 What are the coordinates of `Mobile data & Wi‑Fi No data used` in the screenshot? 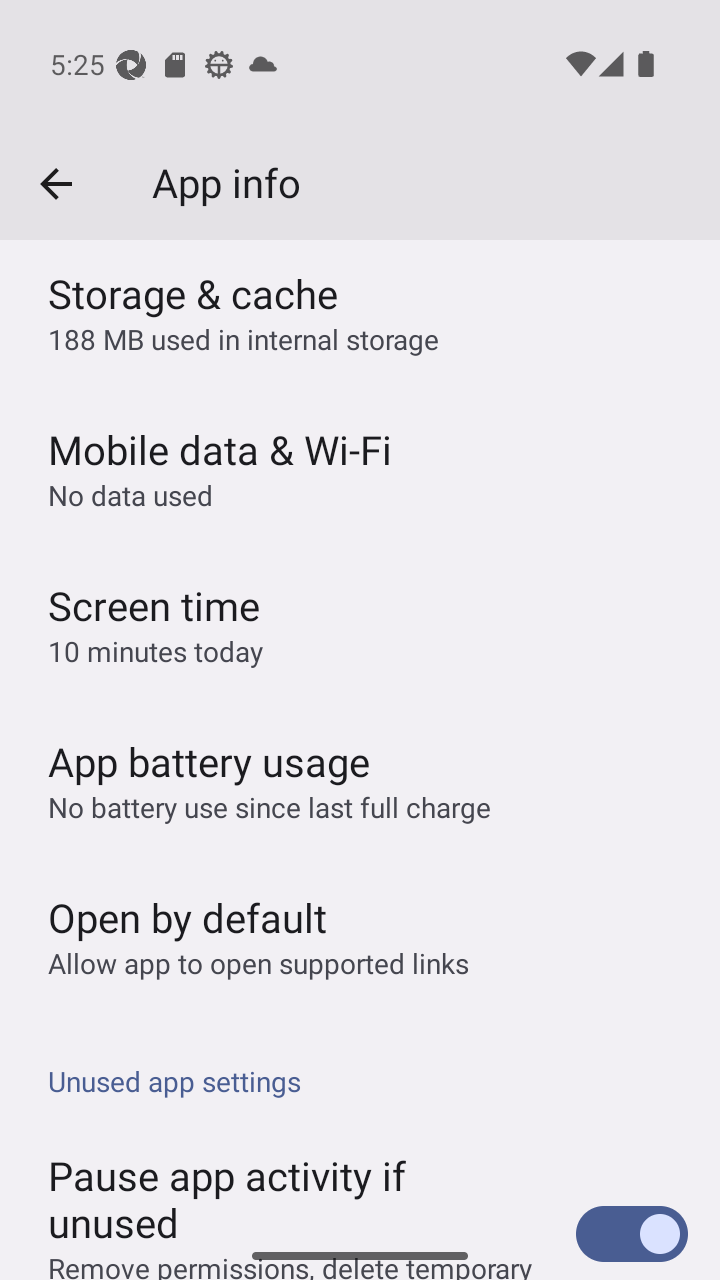 It's located at (360, 468).